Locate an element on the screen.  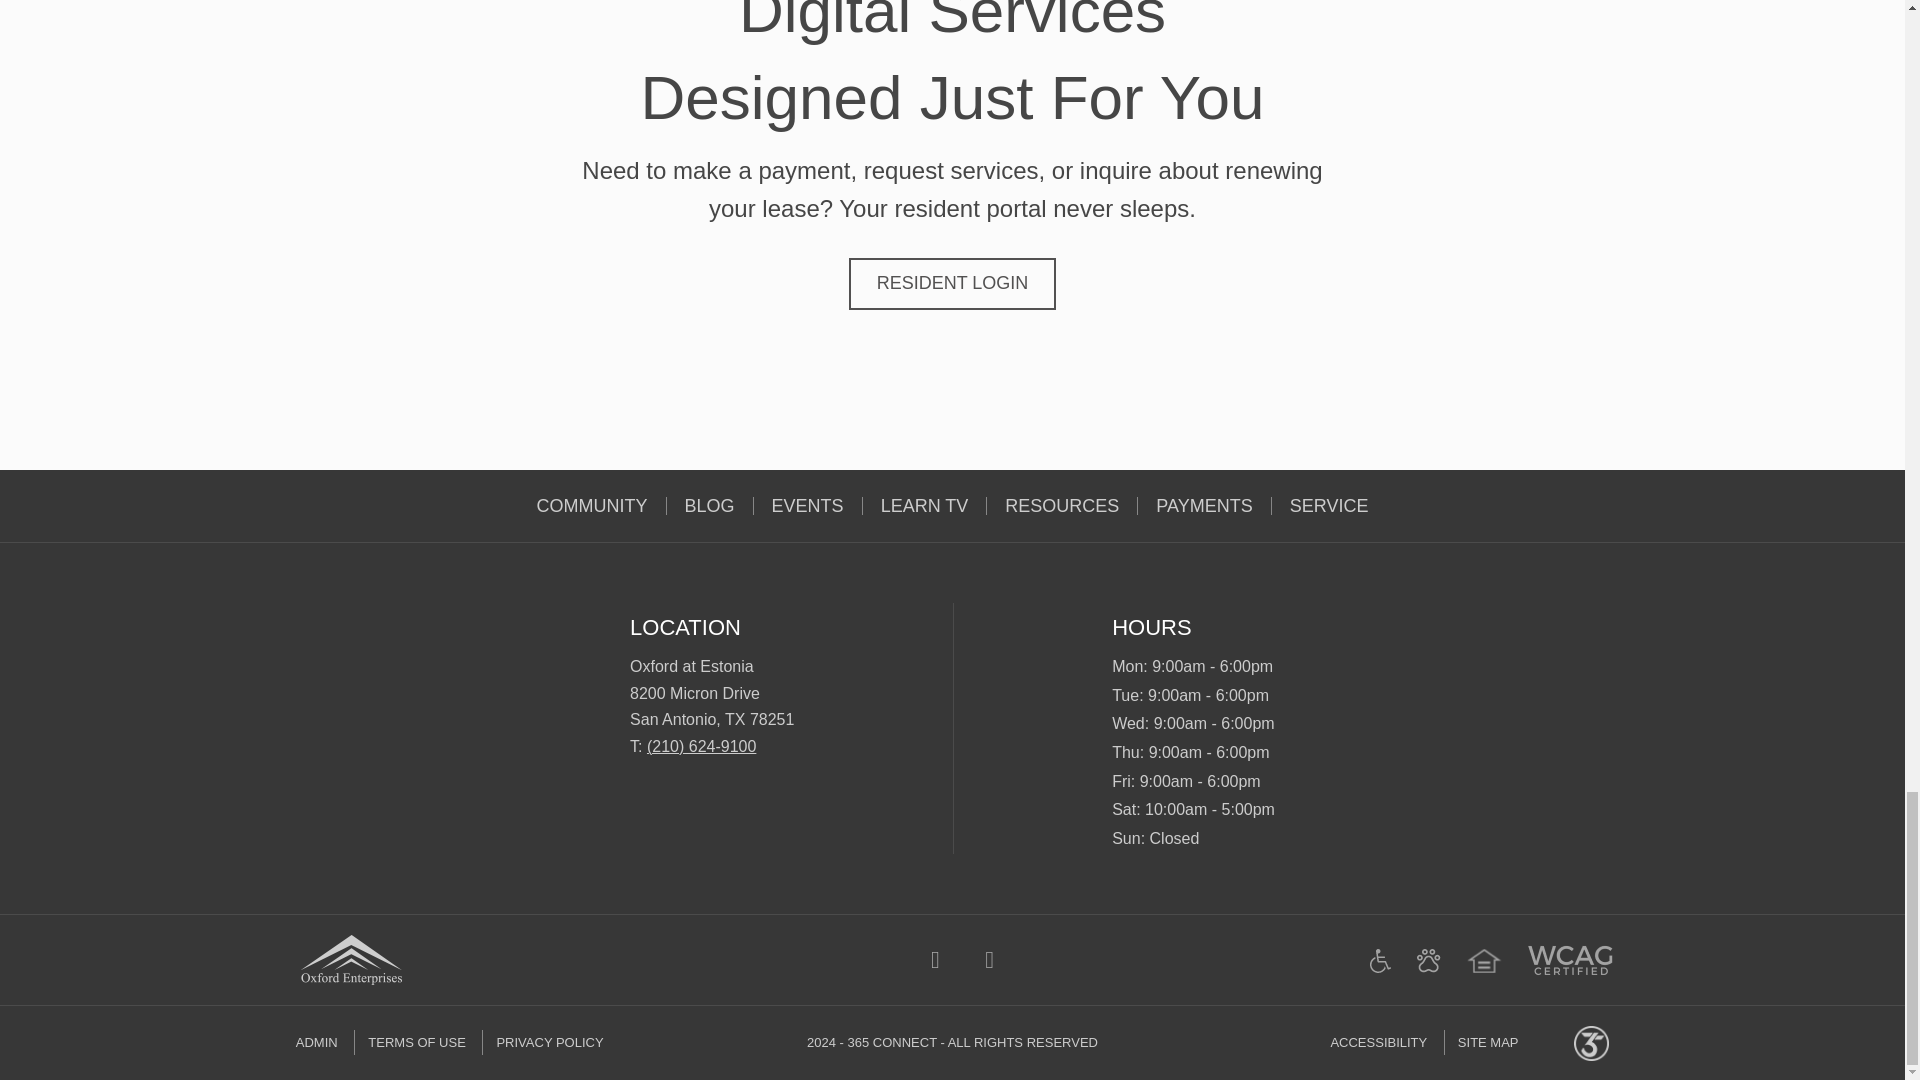
COMMUNITY is located at coordinates (592, 506).